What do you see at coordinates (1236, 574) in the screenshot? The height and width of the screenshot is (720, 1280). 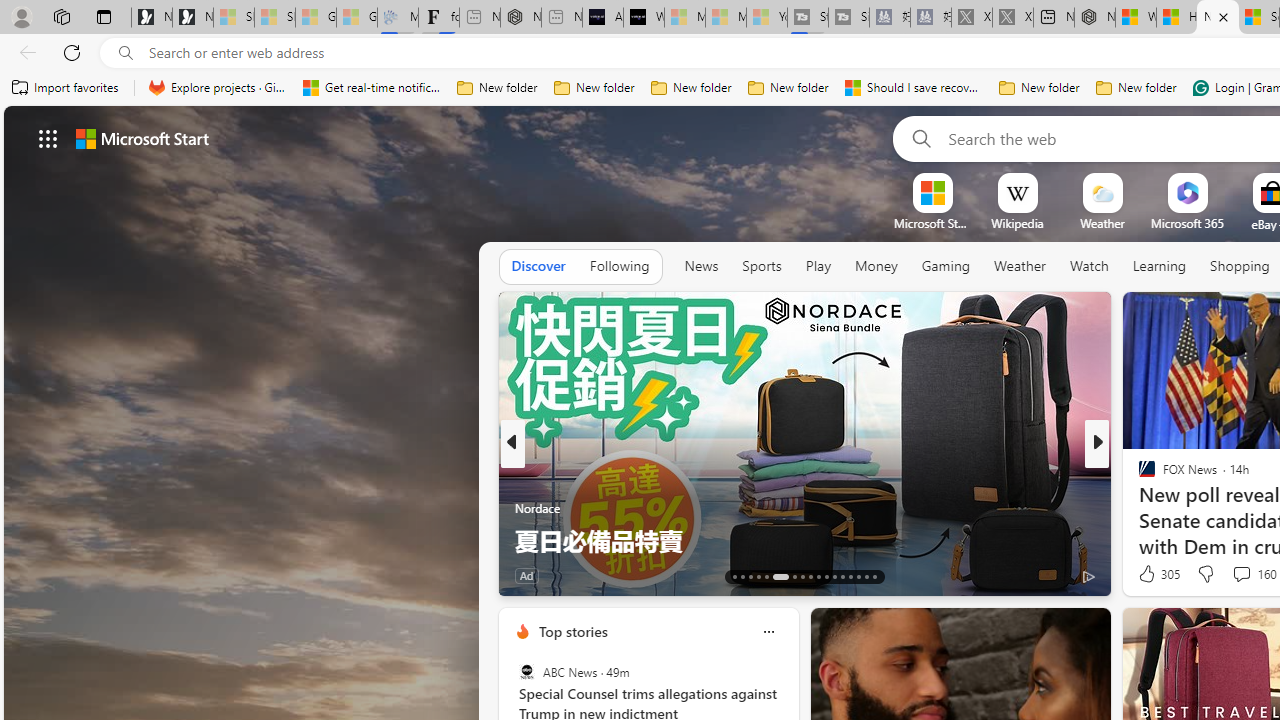 I see `View comments 1k Comment` at bounding box center [1236, 574].